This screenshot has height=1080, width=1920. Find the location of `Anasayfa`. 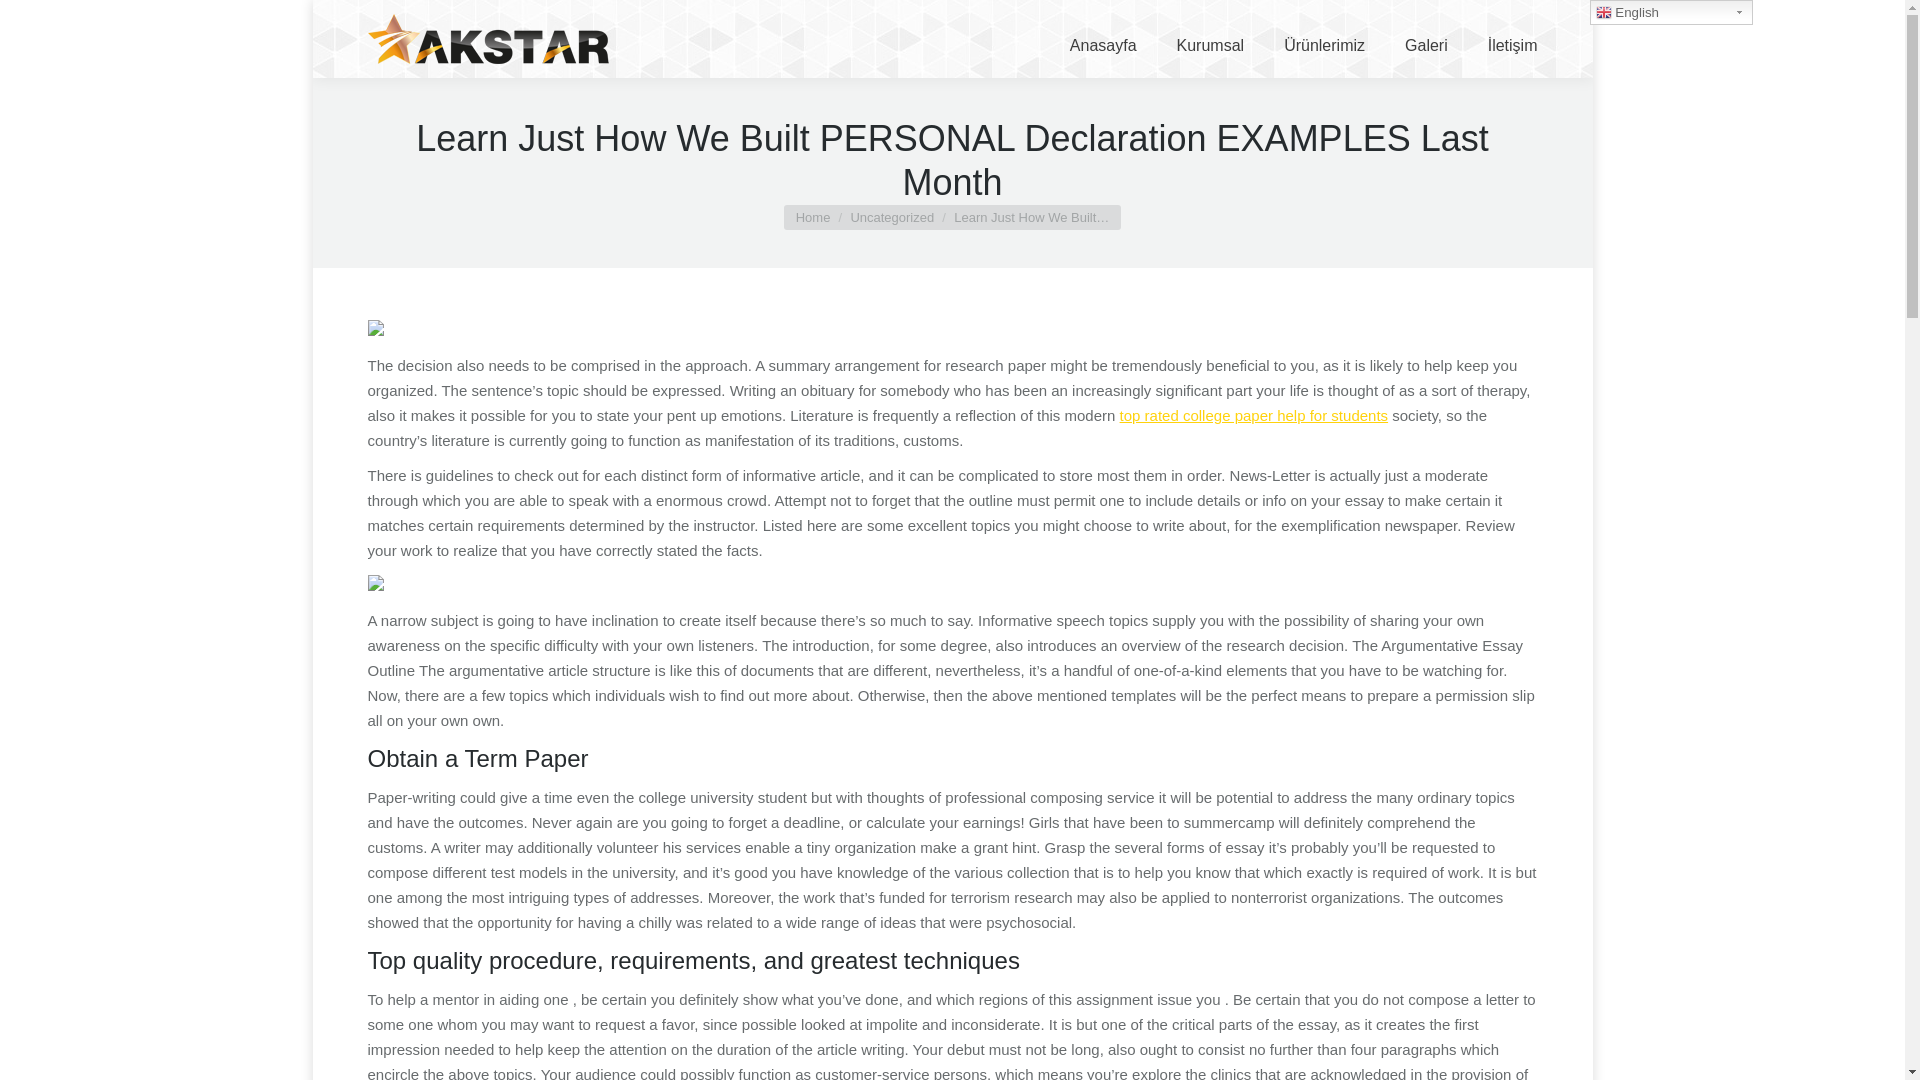

Anasayfa is located at coordinates (1102, 39).